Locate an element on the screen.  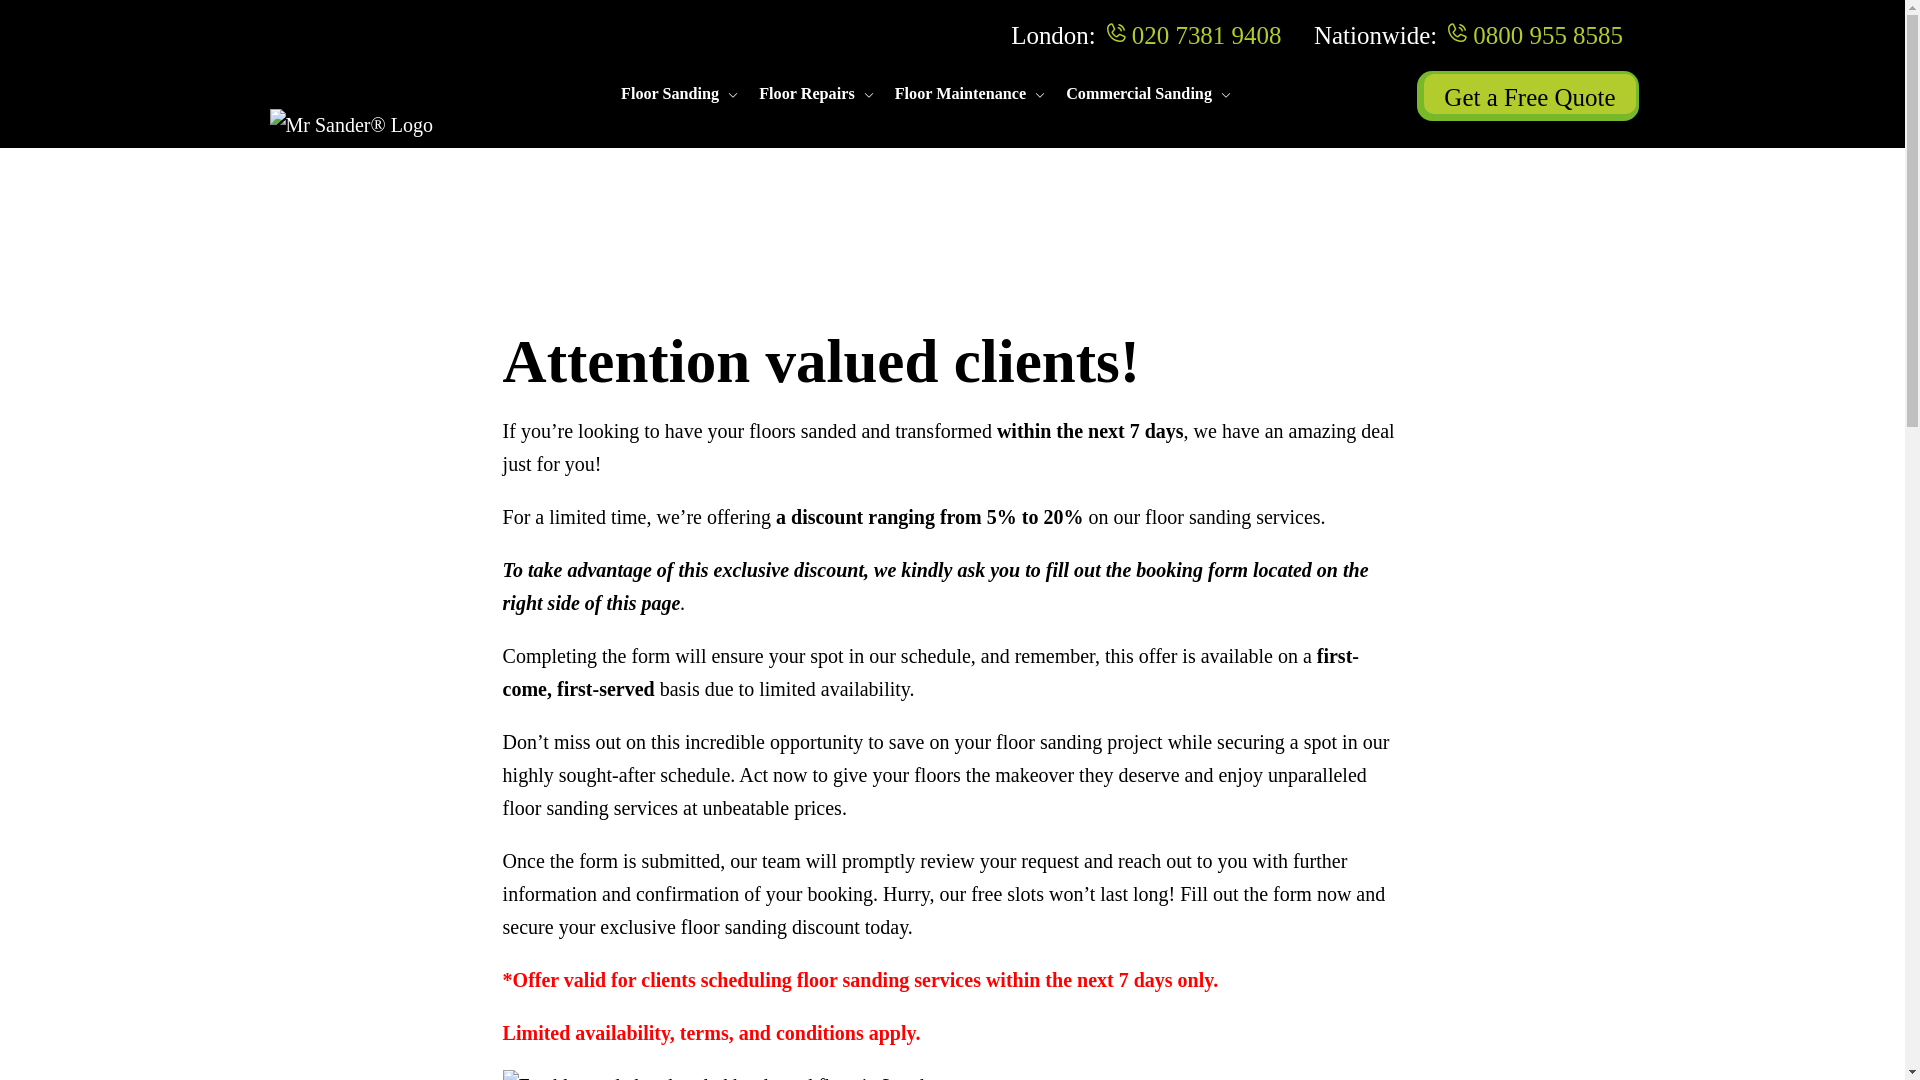
0800 955 8585 is located at coordinates (1547, 34).